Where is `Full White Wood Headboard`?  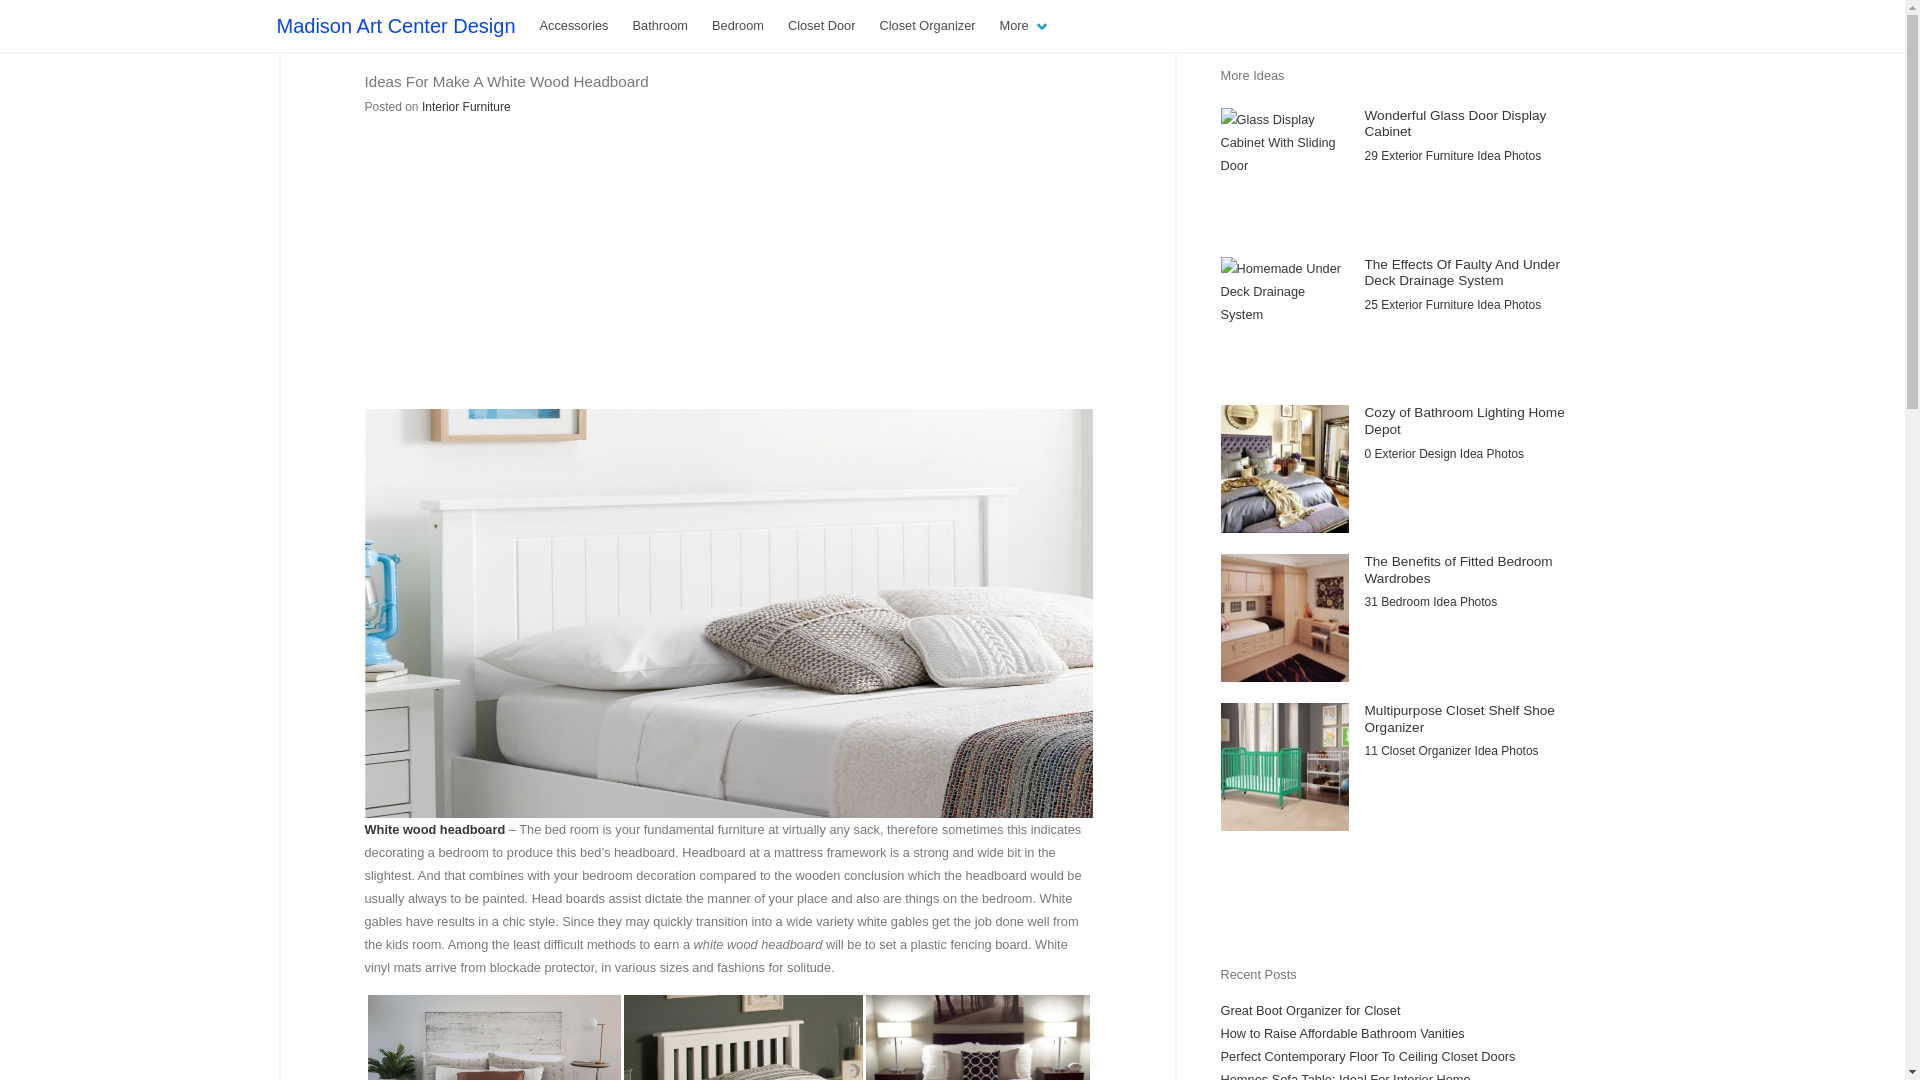
Full White Wood Headboard is located at coordinates (978, 1036).